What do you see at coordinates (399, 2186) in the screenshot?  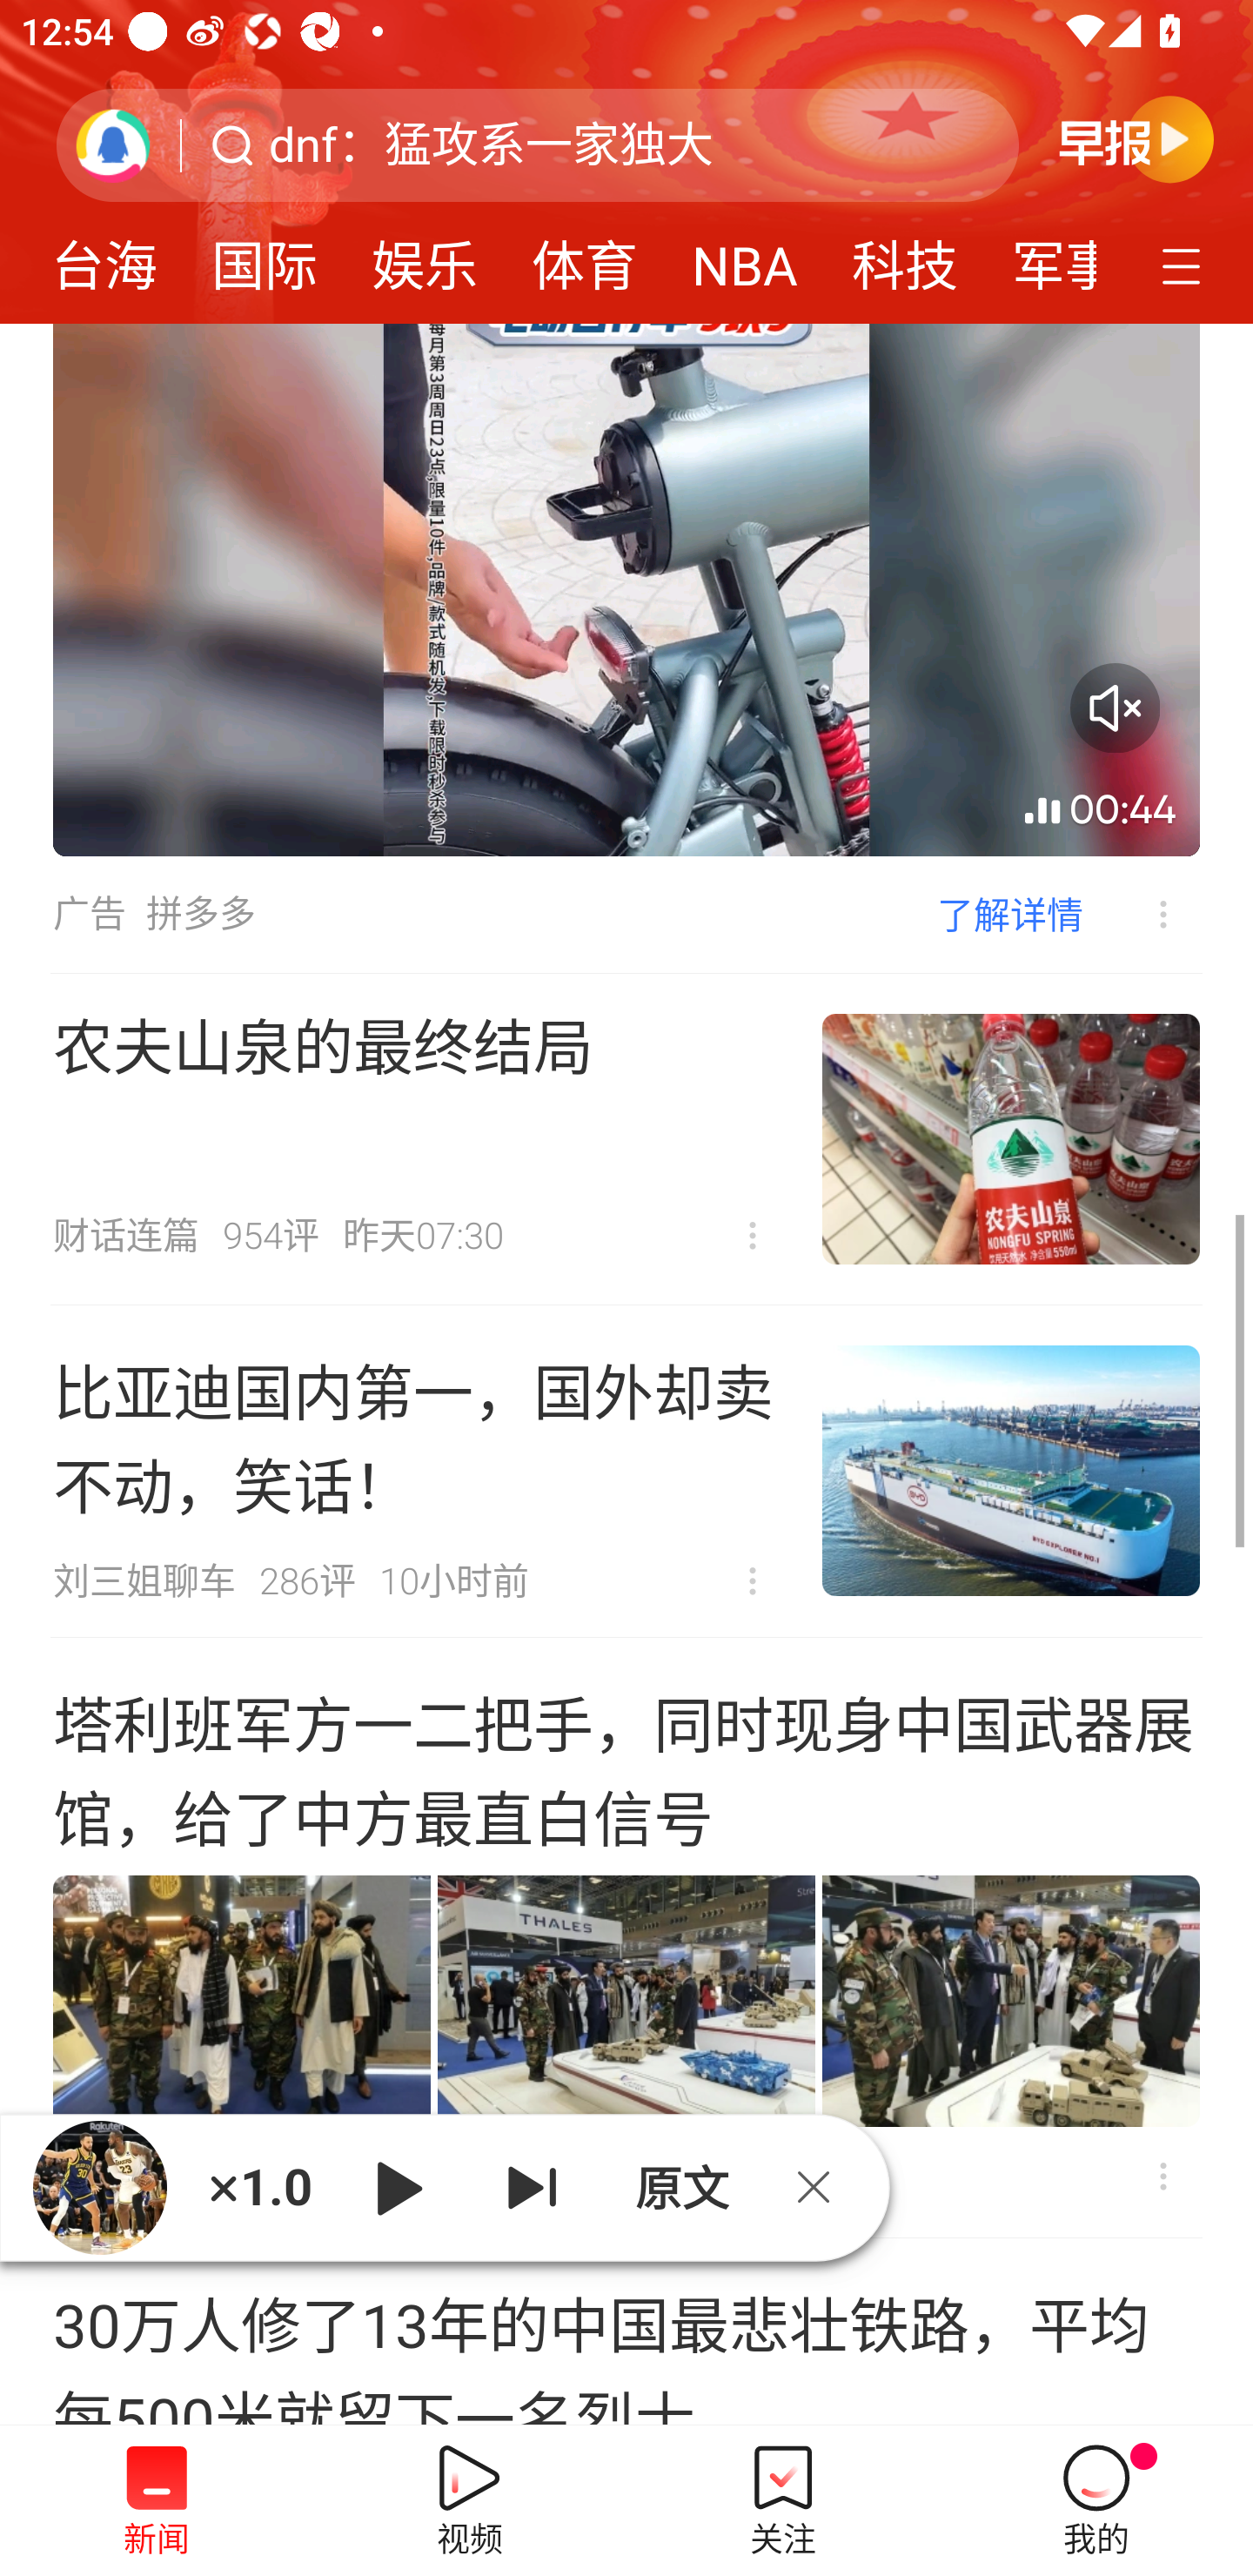 I see ` 播放` at bounding box center [399, 2186].